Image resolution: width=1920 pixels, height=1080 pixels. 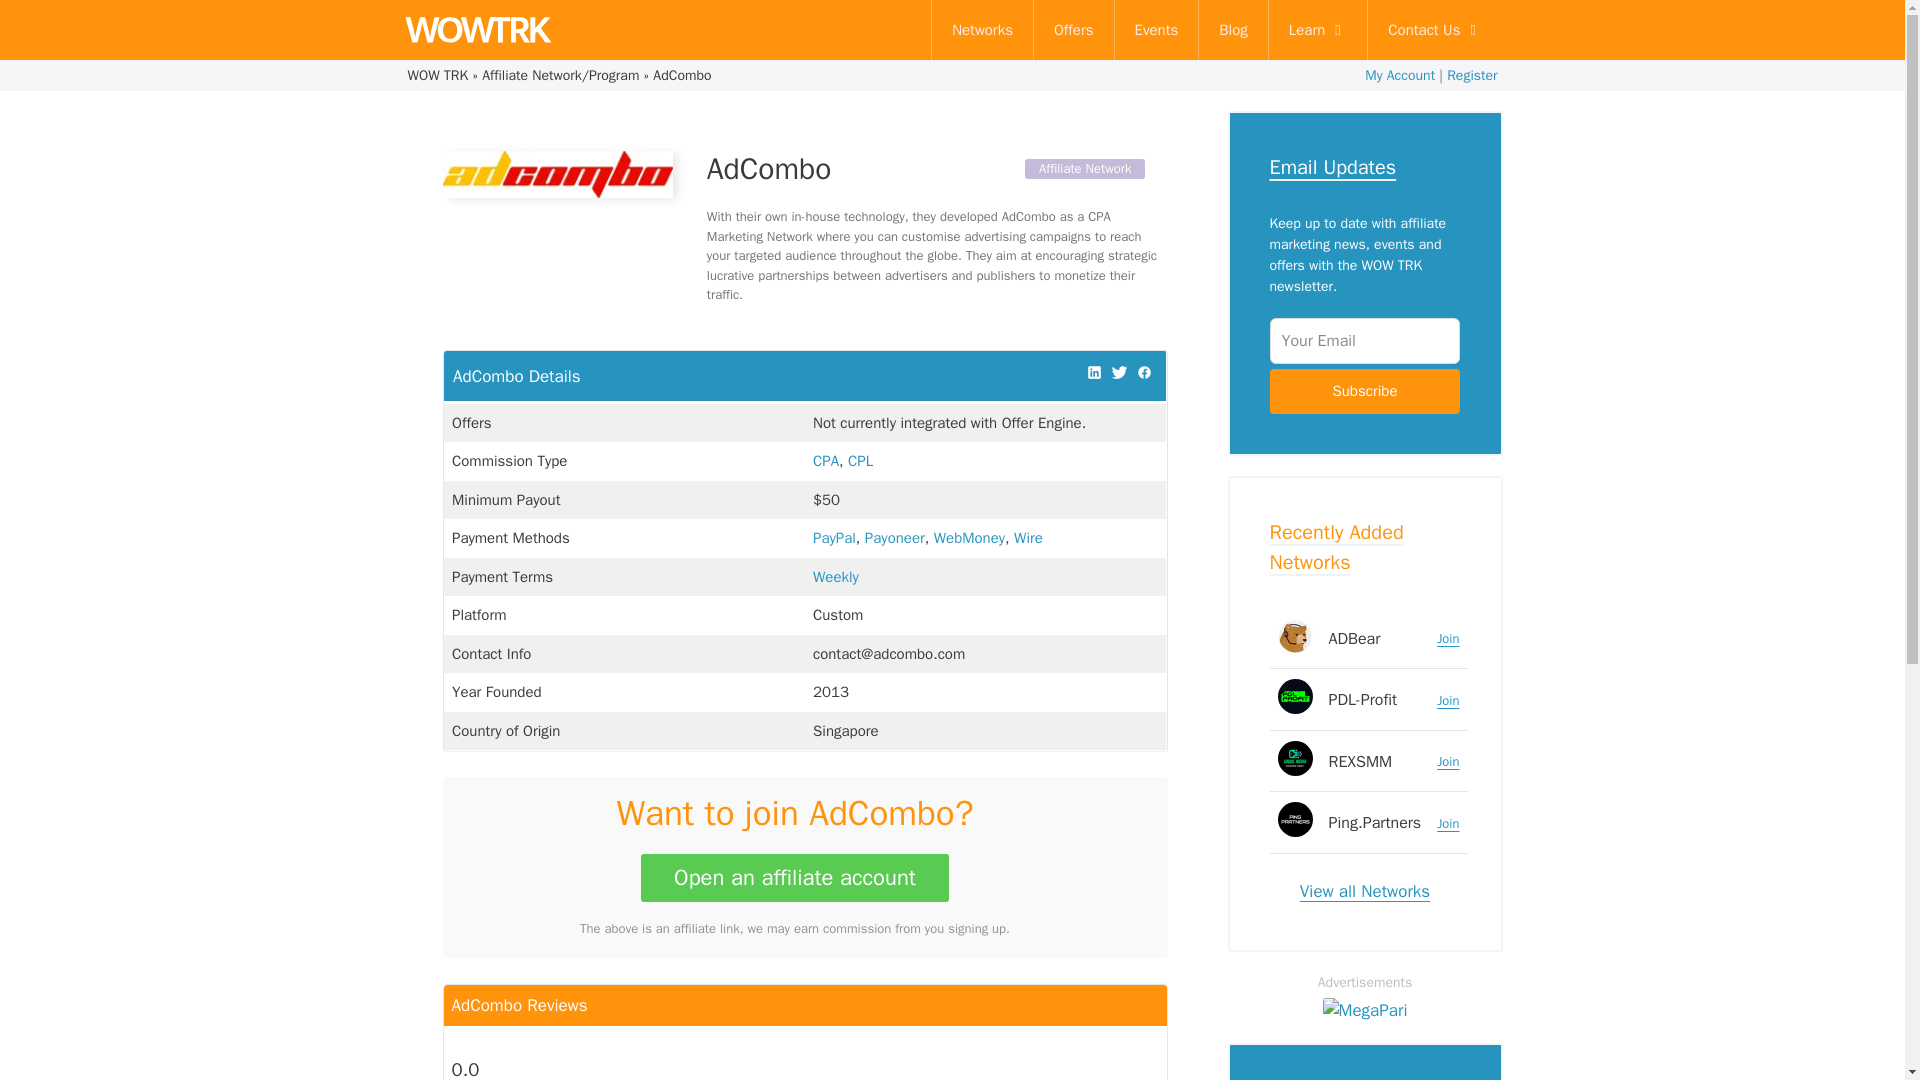 I want to click on Learn, so click(x=1318, y=30).